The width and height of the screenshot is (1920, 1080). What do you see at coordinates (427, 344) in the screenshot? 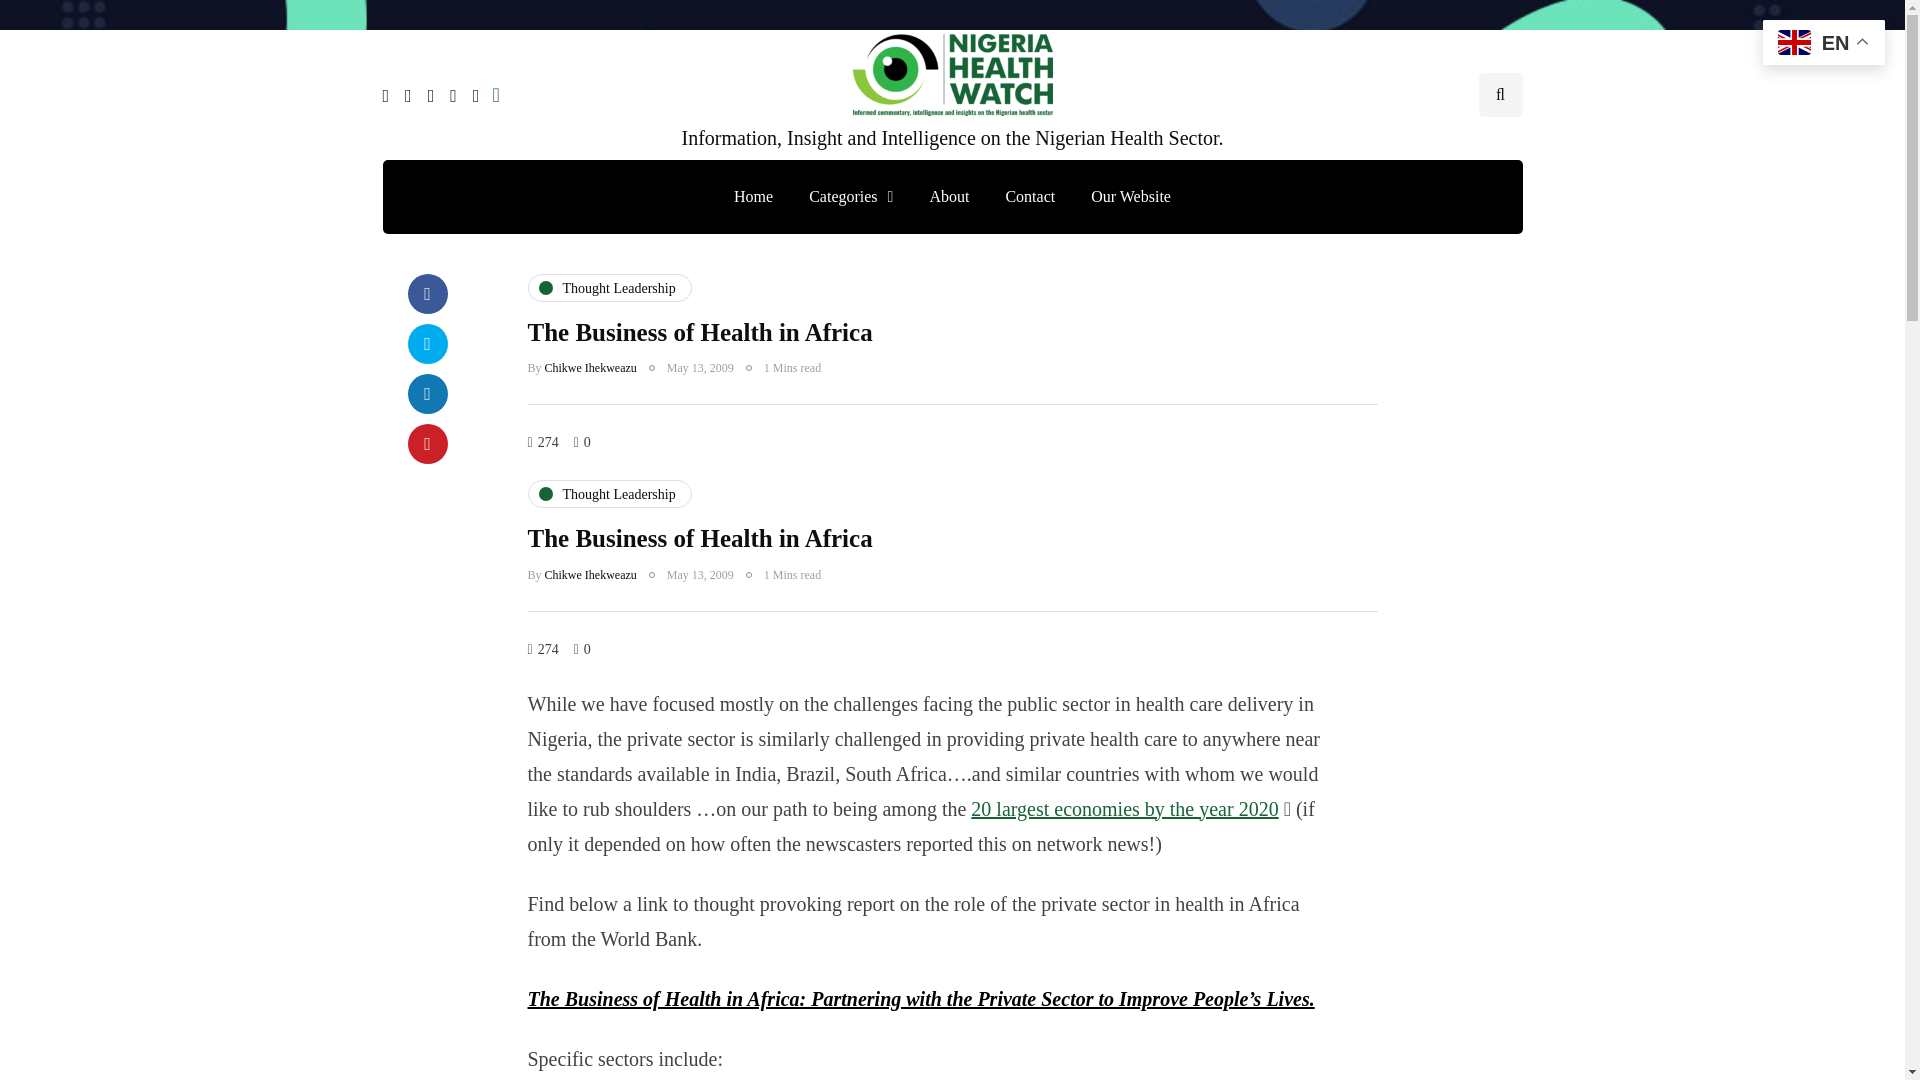
I see `Tweet this` at bounding box center [427, 344].